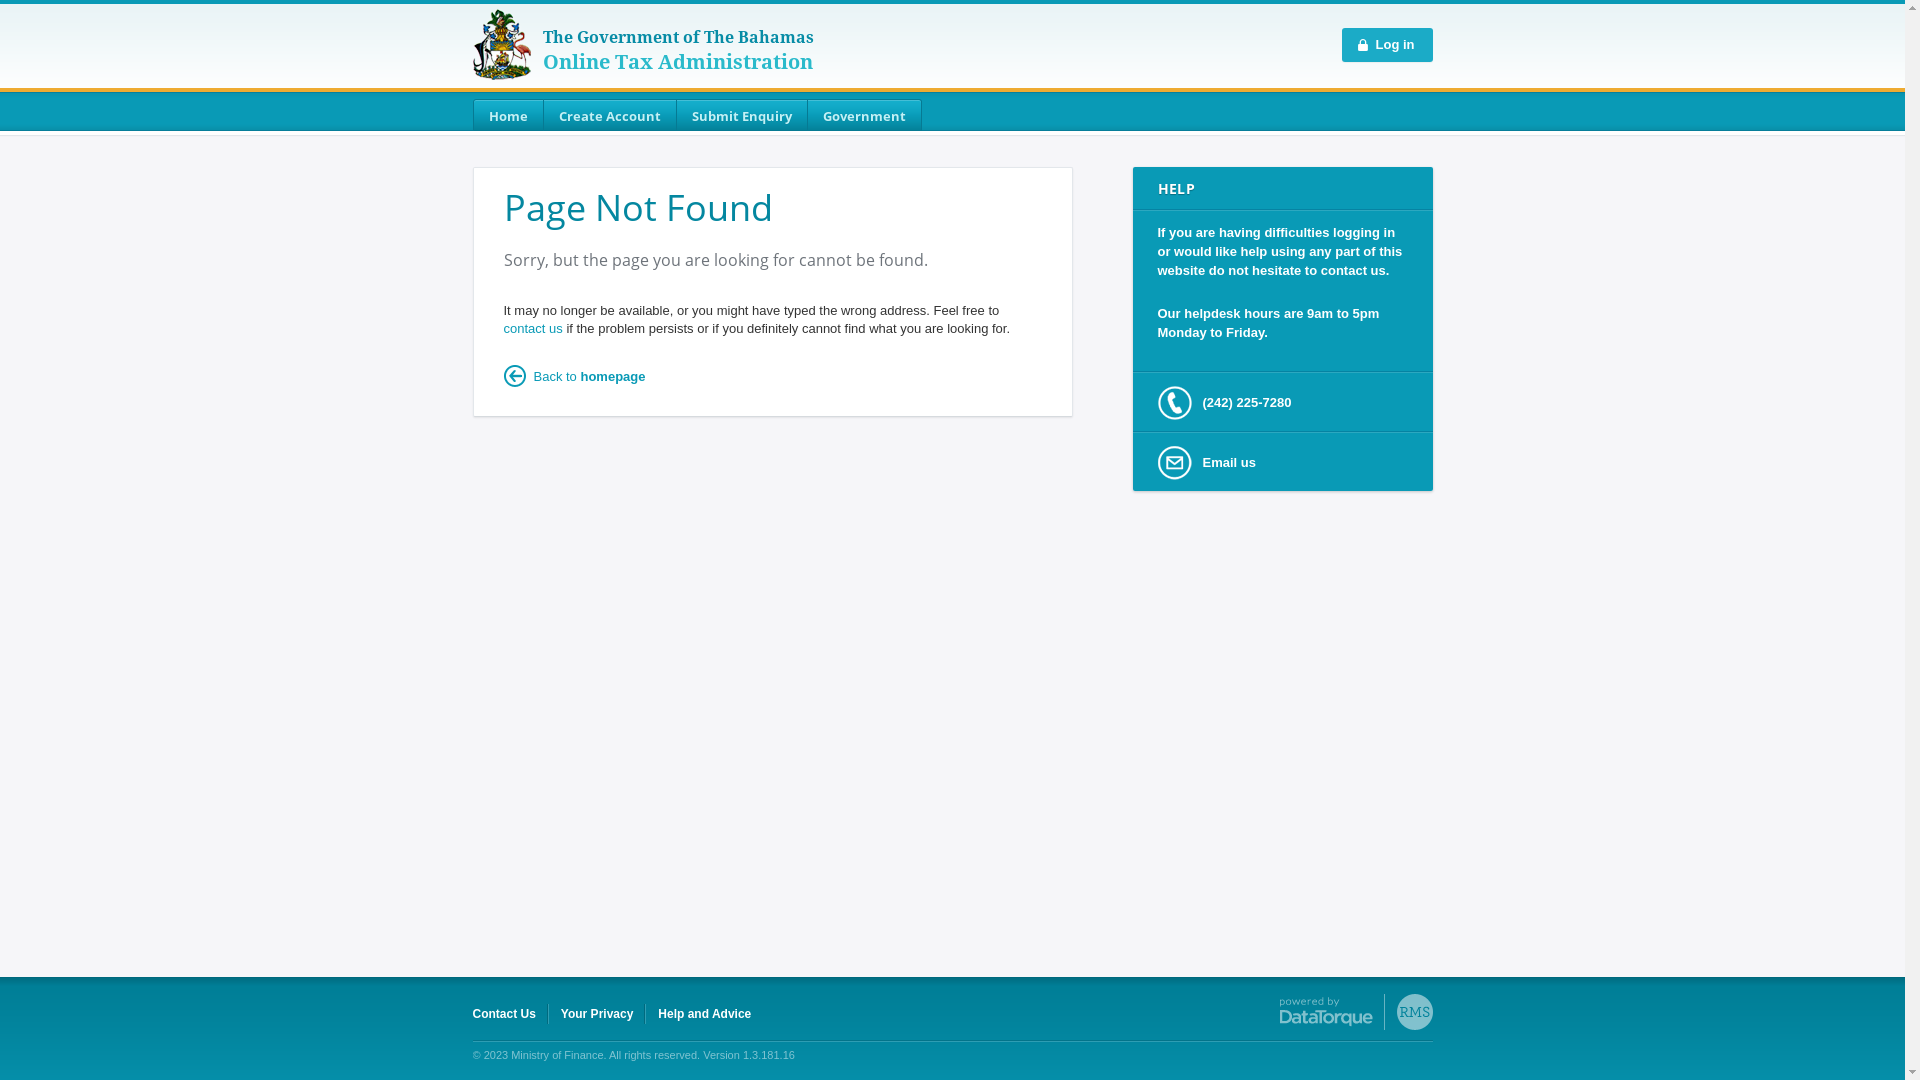  What do you see at coordinates (1282, 462) in the screenshot?
I see `Email us` at bounding box center [1282, 462].